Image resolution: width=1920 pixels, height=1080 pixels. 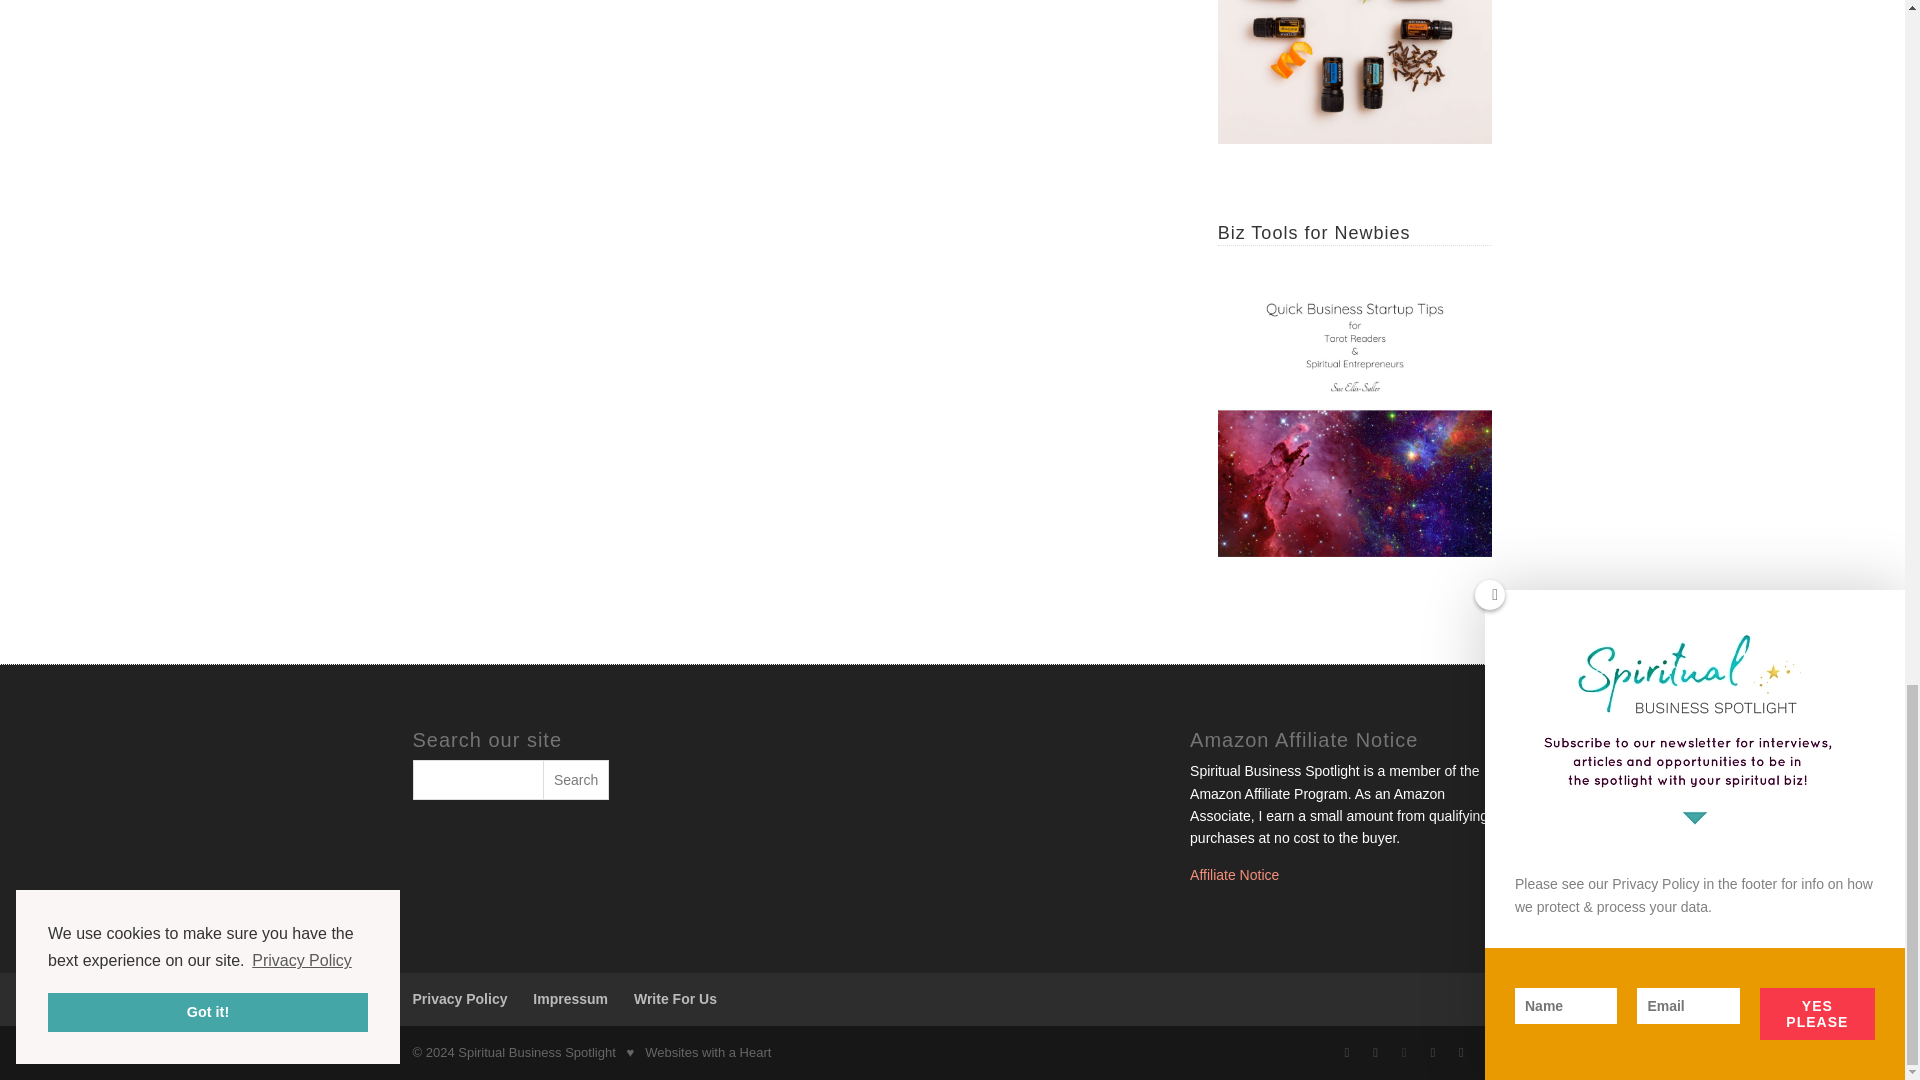 What do you see at coordinates (576, 780) in the screenshot?
I see `Search` at bounding box center [576, 780].